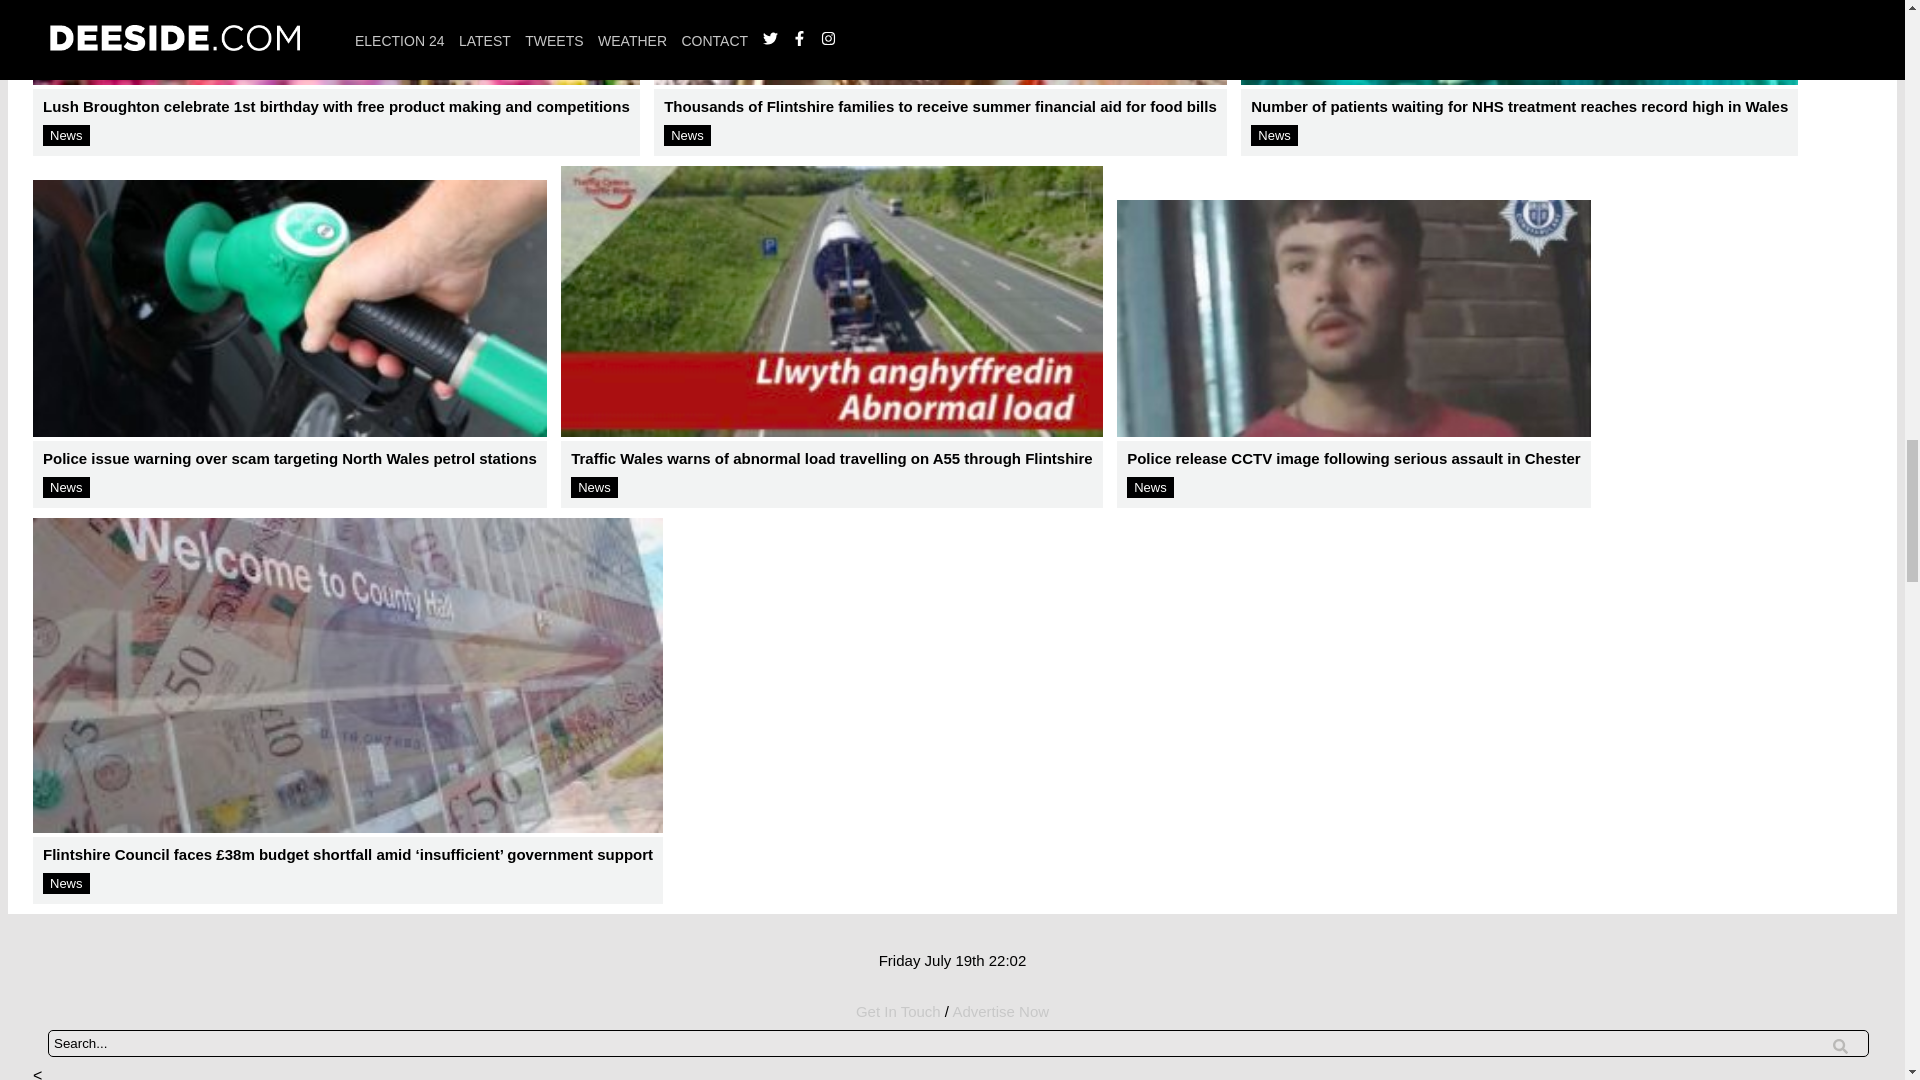  Describe the element at coordinates (1000, 1011) in the screenshot. I see `Advertise Now` at that location.